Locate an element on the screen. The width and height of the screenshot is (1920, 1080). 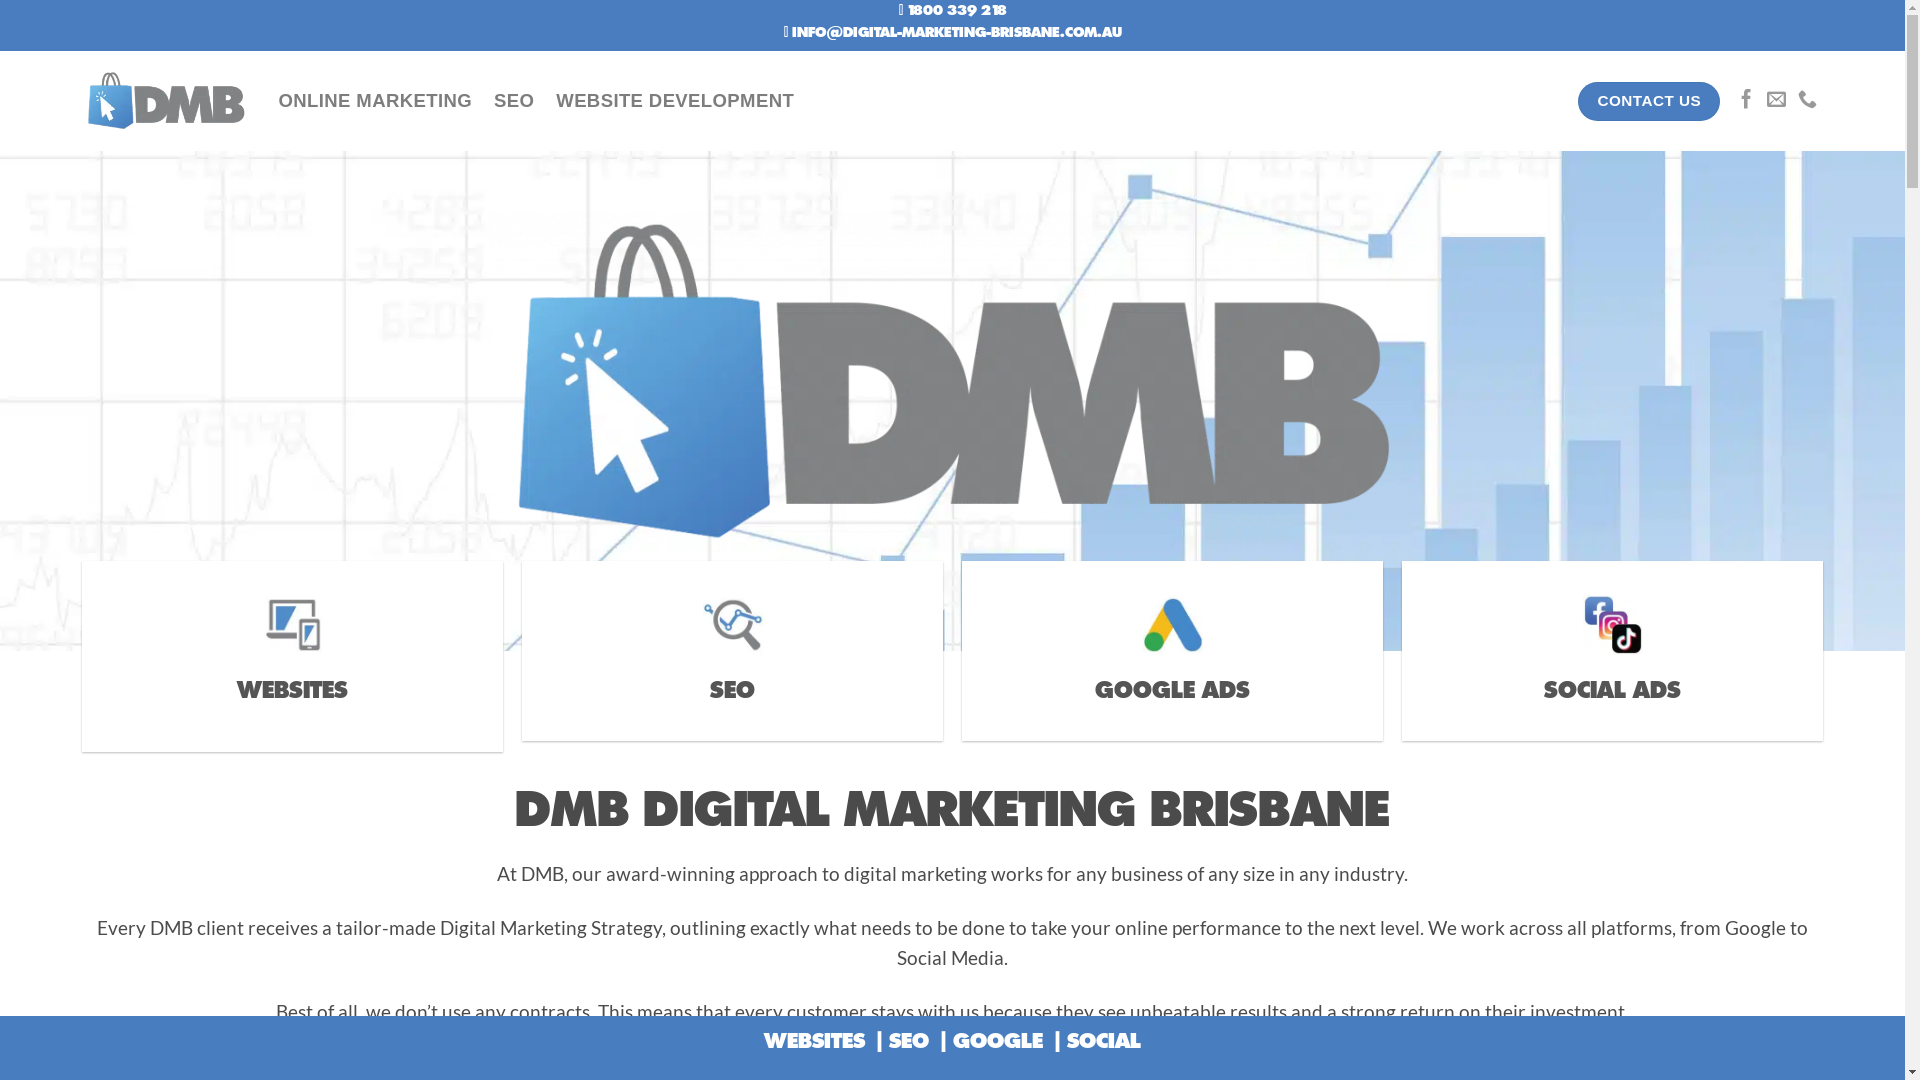
SEO is located at coordinates (514, 101).